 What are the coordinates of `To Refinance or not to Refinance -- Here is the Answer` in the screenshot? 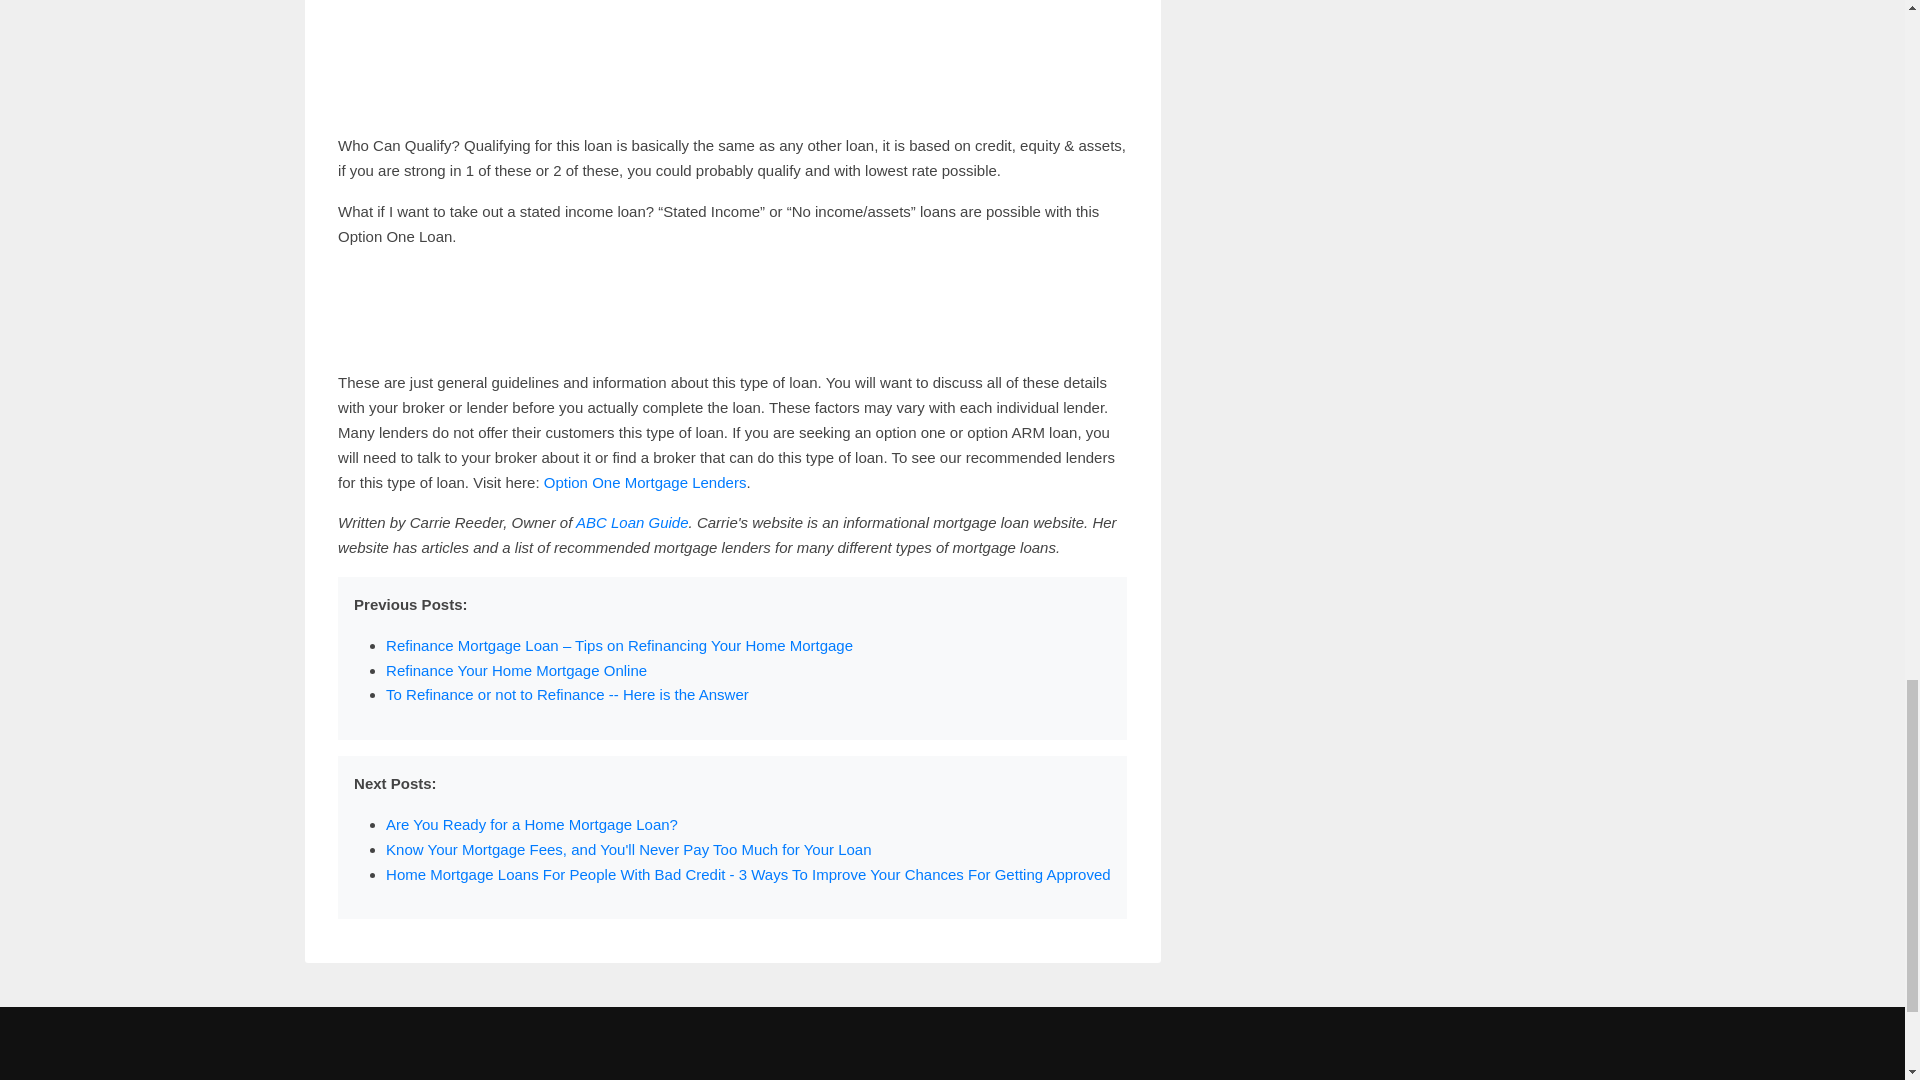 It's located at (566, 694).